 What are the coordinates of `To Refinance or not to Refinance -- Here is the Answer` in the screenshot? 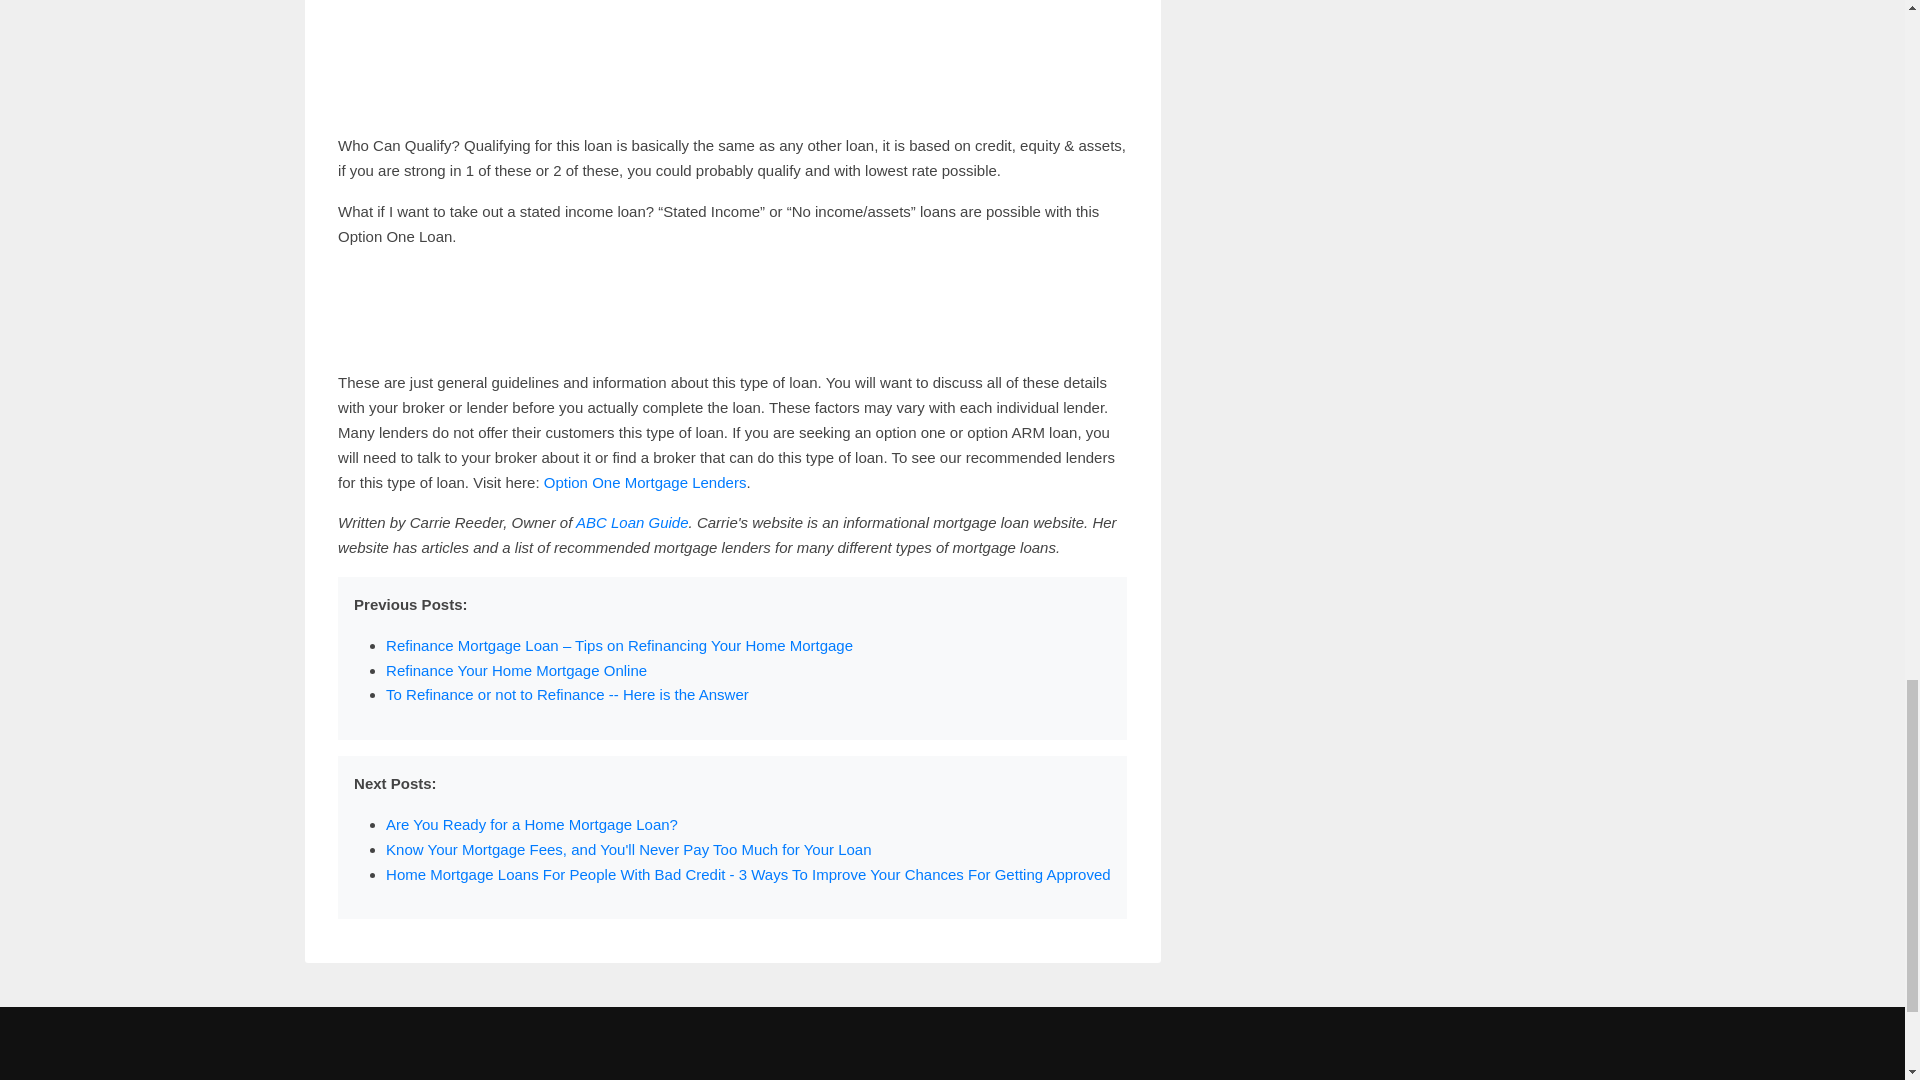 It's located at (566, 694).